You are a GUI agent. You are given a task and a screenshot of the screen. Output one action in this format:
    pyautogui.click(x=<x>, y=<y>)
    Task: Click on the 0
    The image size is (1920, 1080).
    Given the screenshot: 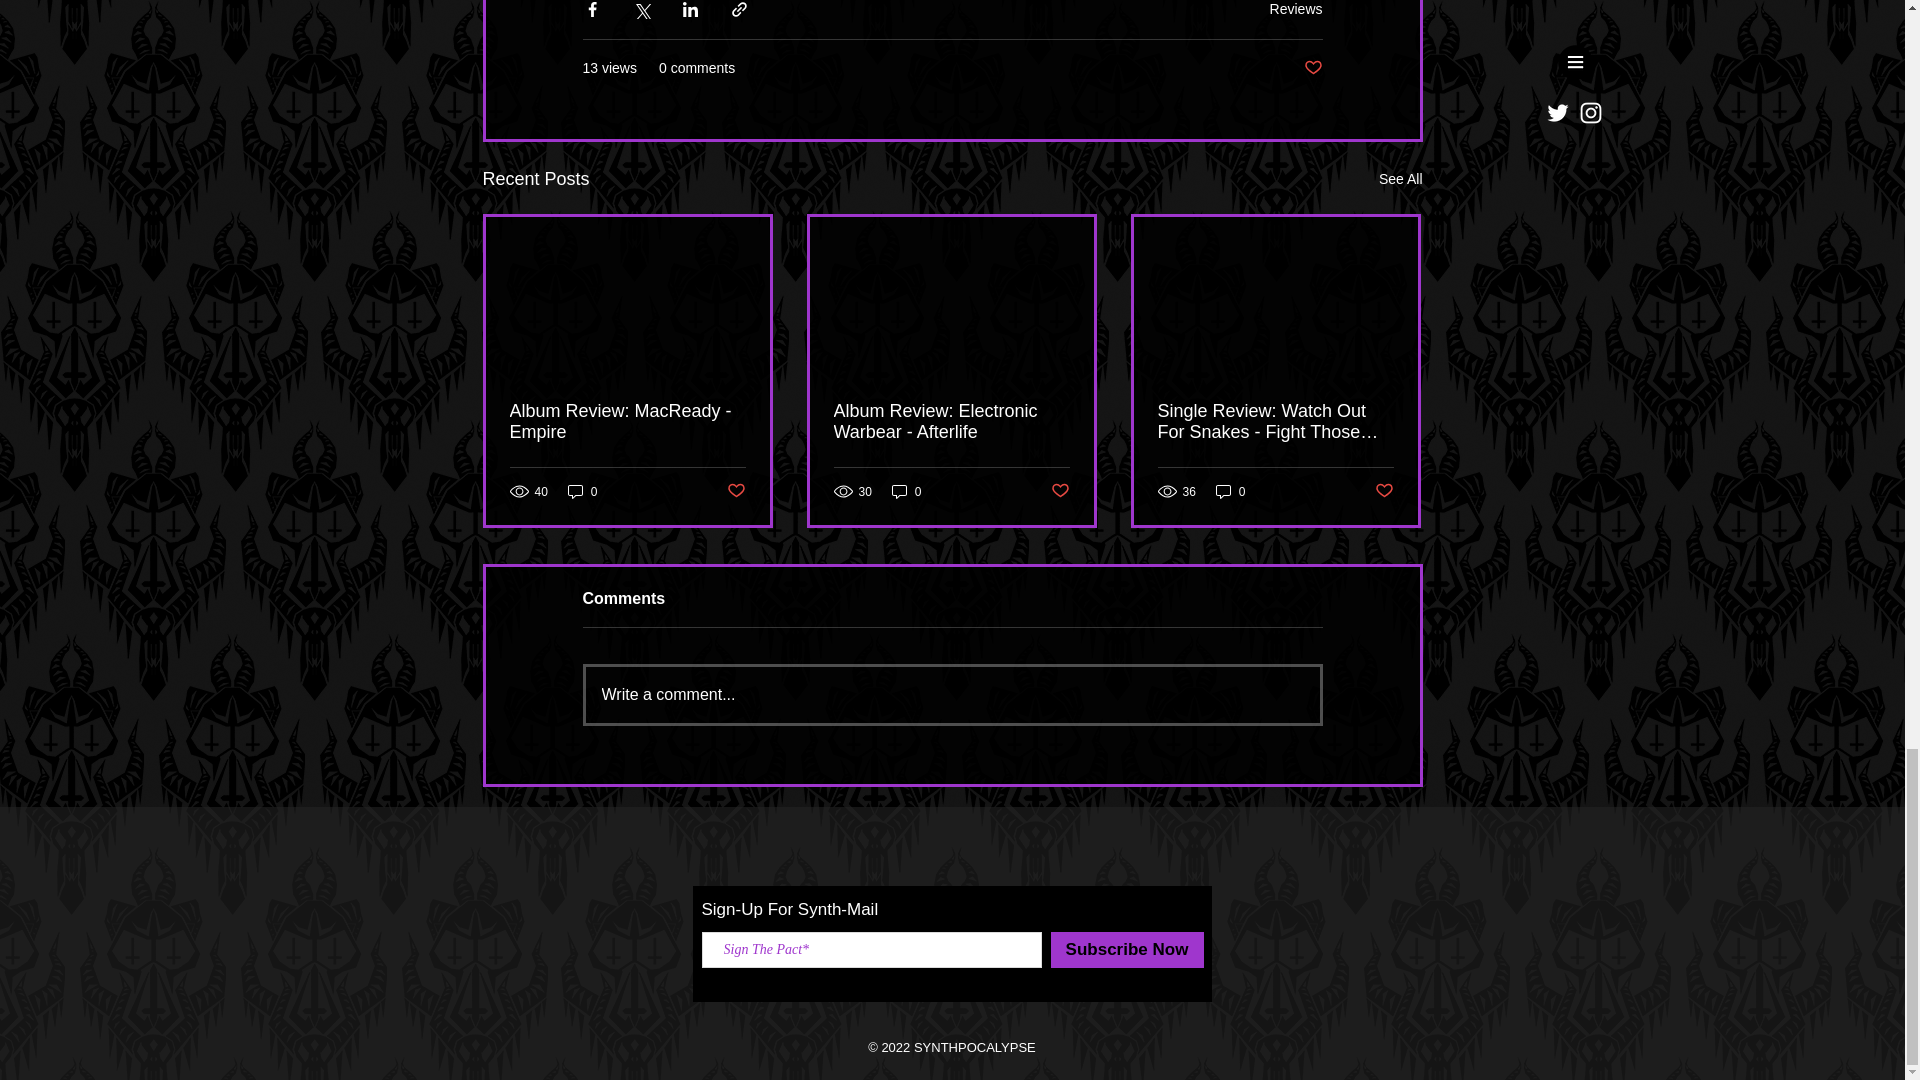 What is the action you would take?
    pyautogui.click(x=582, y=491)
    